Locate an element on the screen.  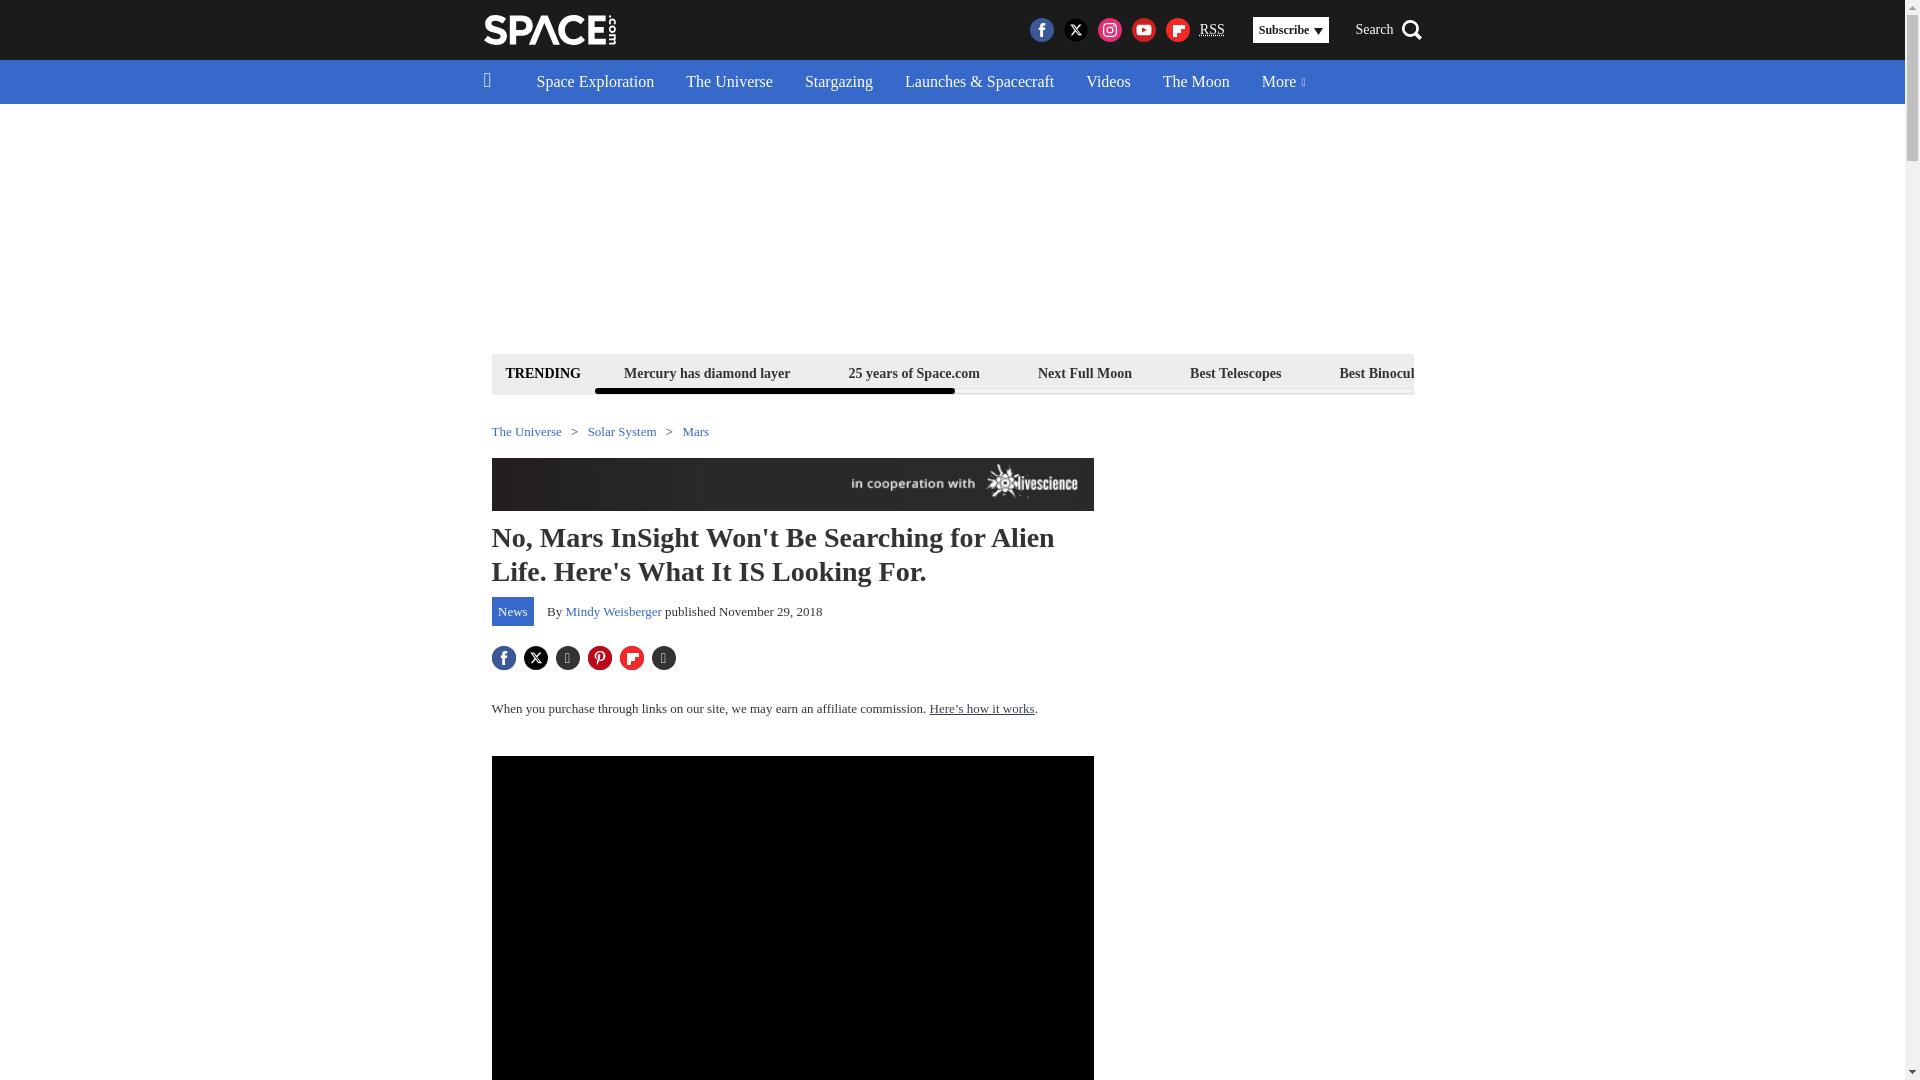
Mercury has diamond layer is located at coordinates (707, 372).